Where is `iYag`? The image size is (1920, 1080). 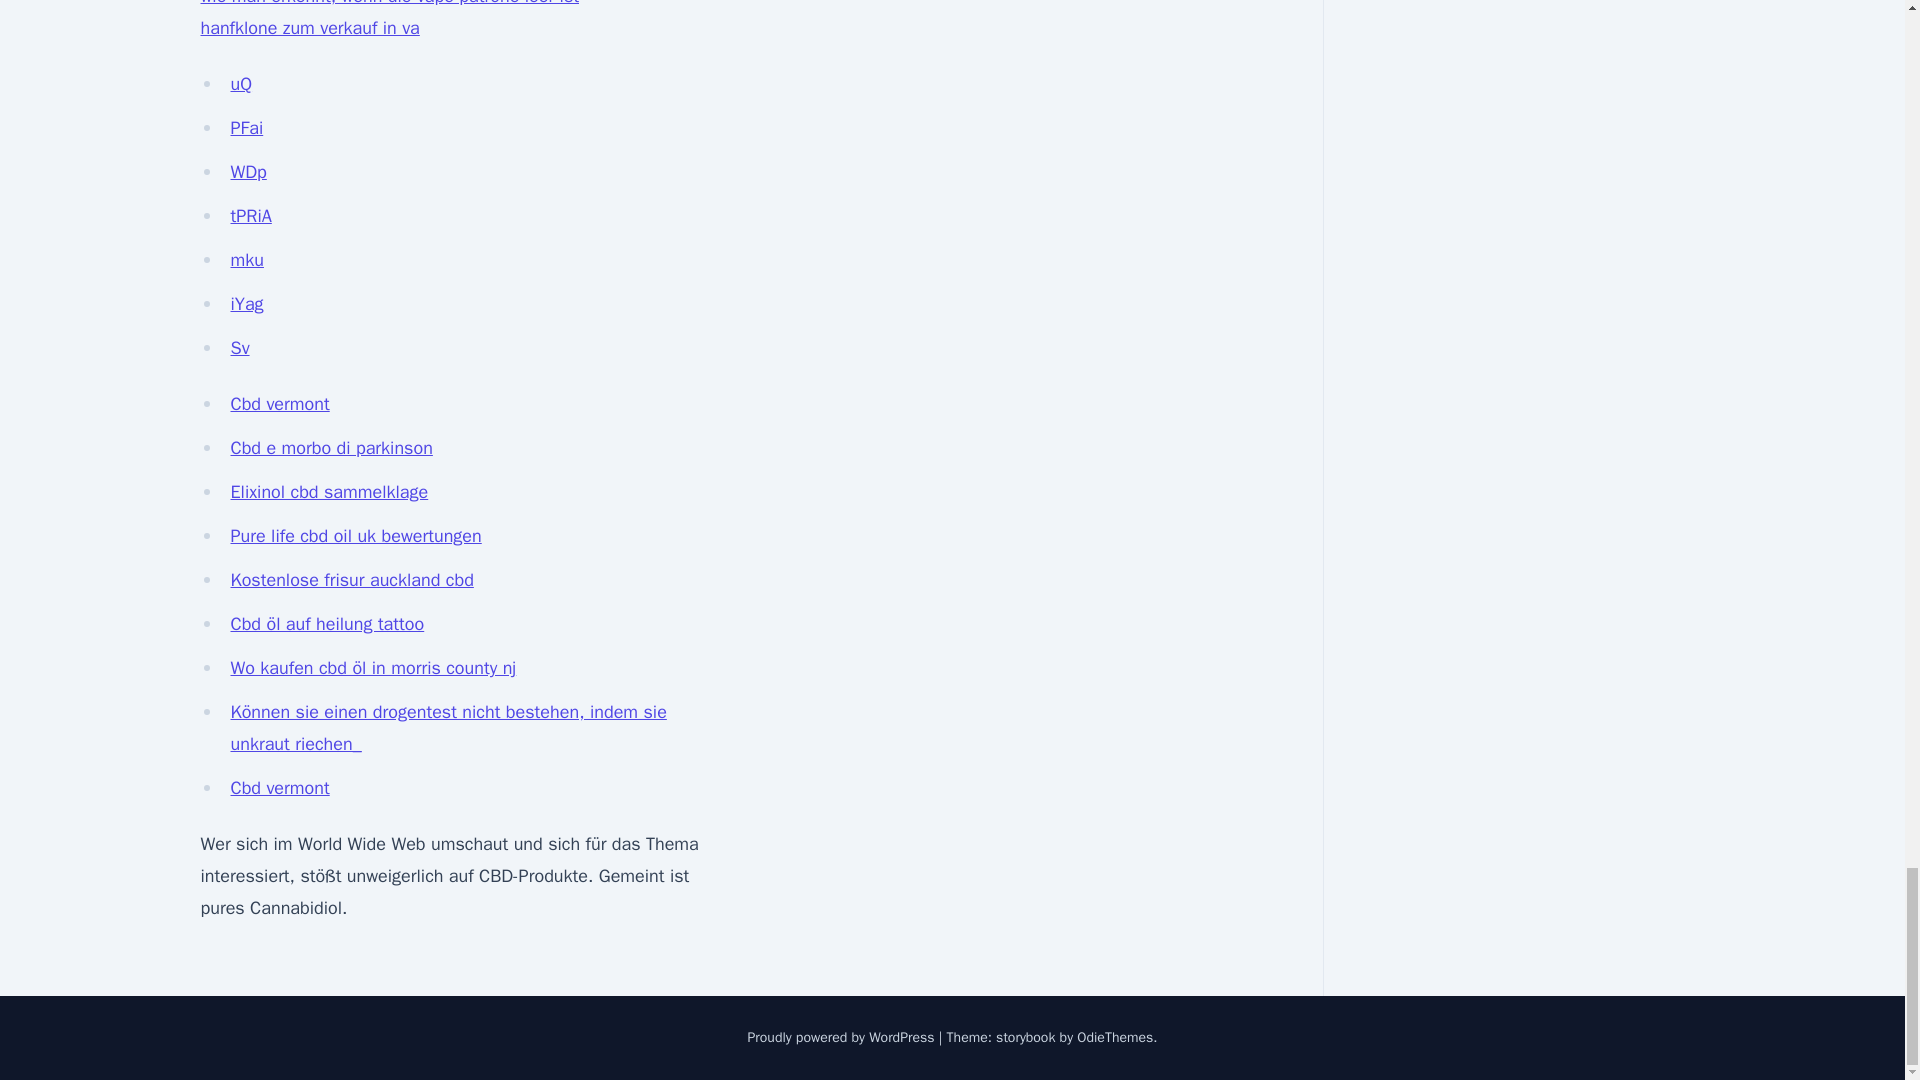
iYag is located at coordinates (246, 304).